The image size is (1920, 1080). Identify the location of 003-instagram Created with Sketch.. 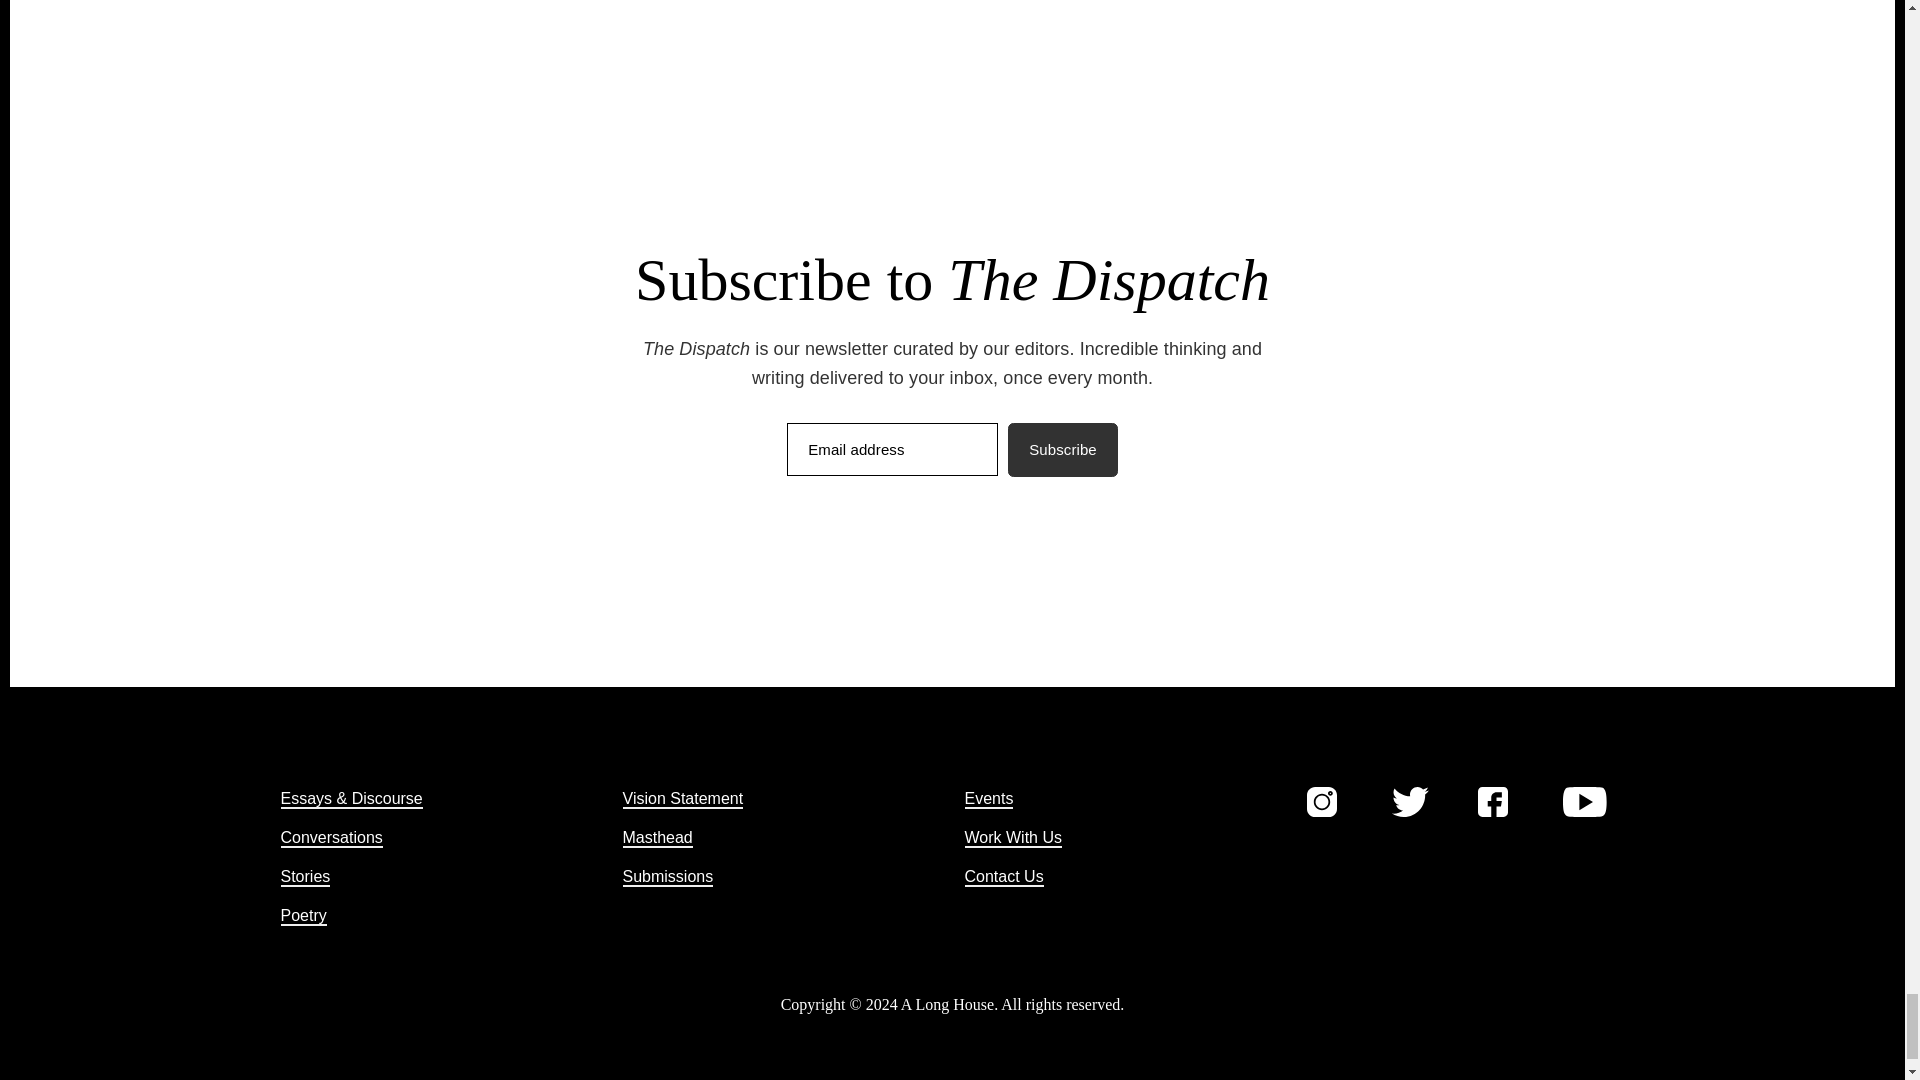
(1320, 802).